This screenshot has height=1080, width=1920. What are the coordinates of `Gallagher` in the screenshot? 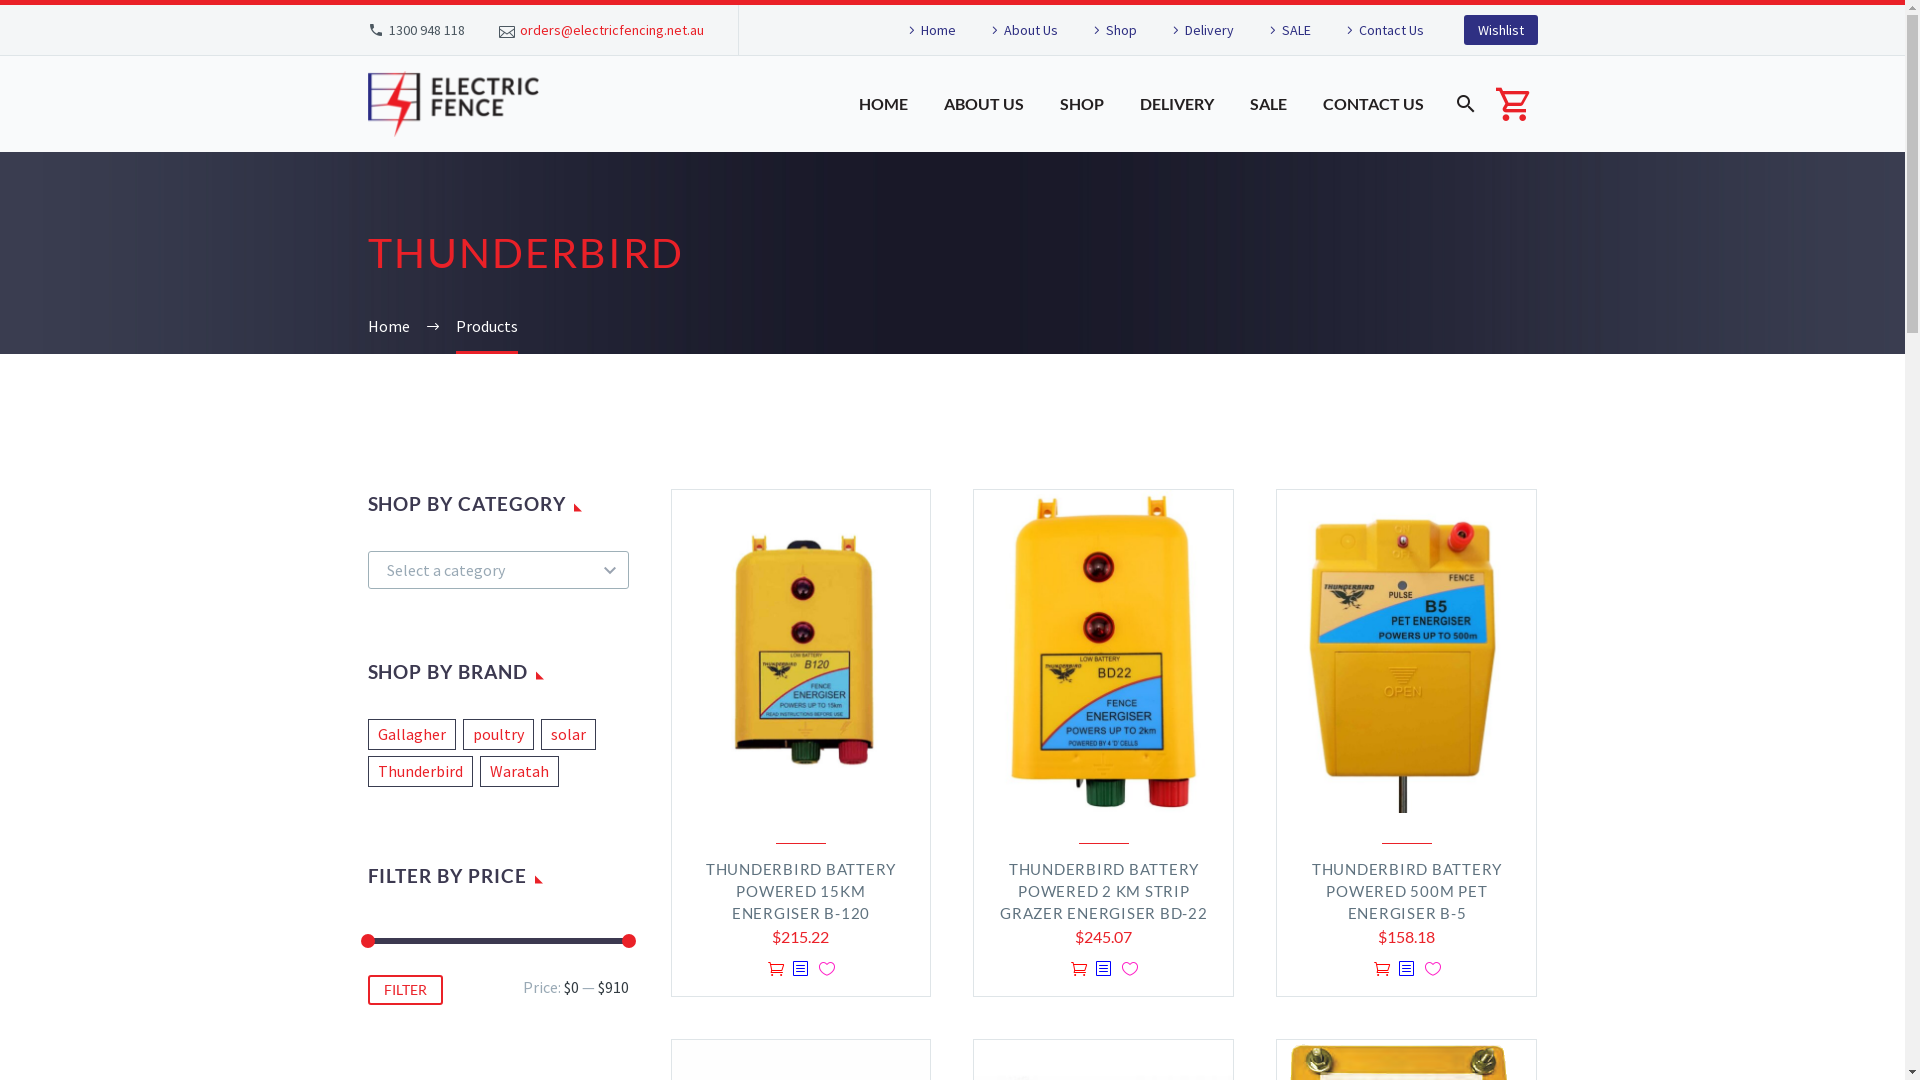 It's located at (1094, 757).